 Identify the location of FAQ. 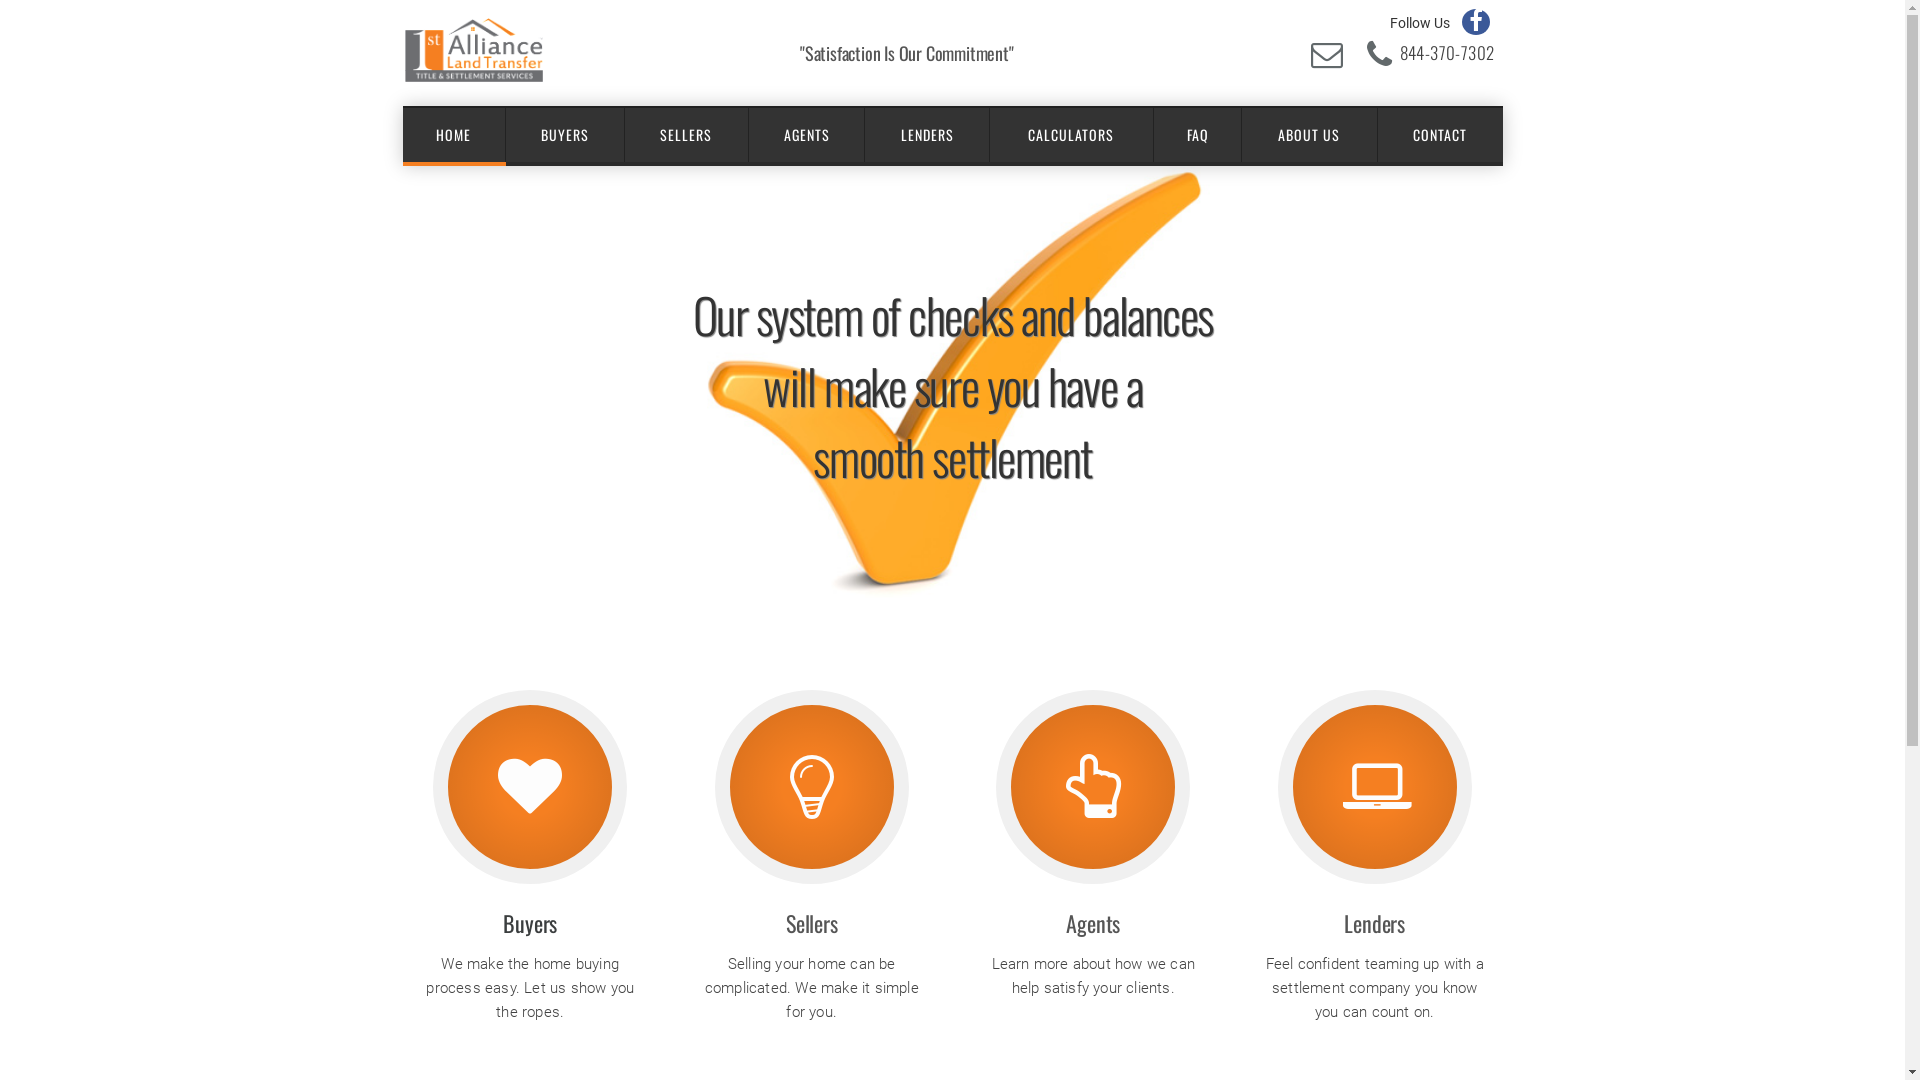
(1198, 135).